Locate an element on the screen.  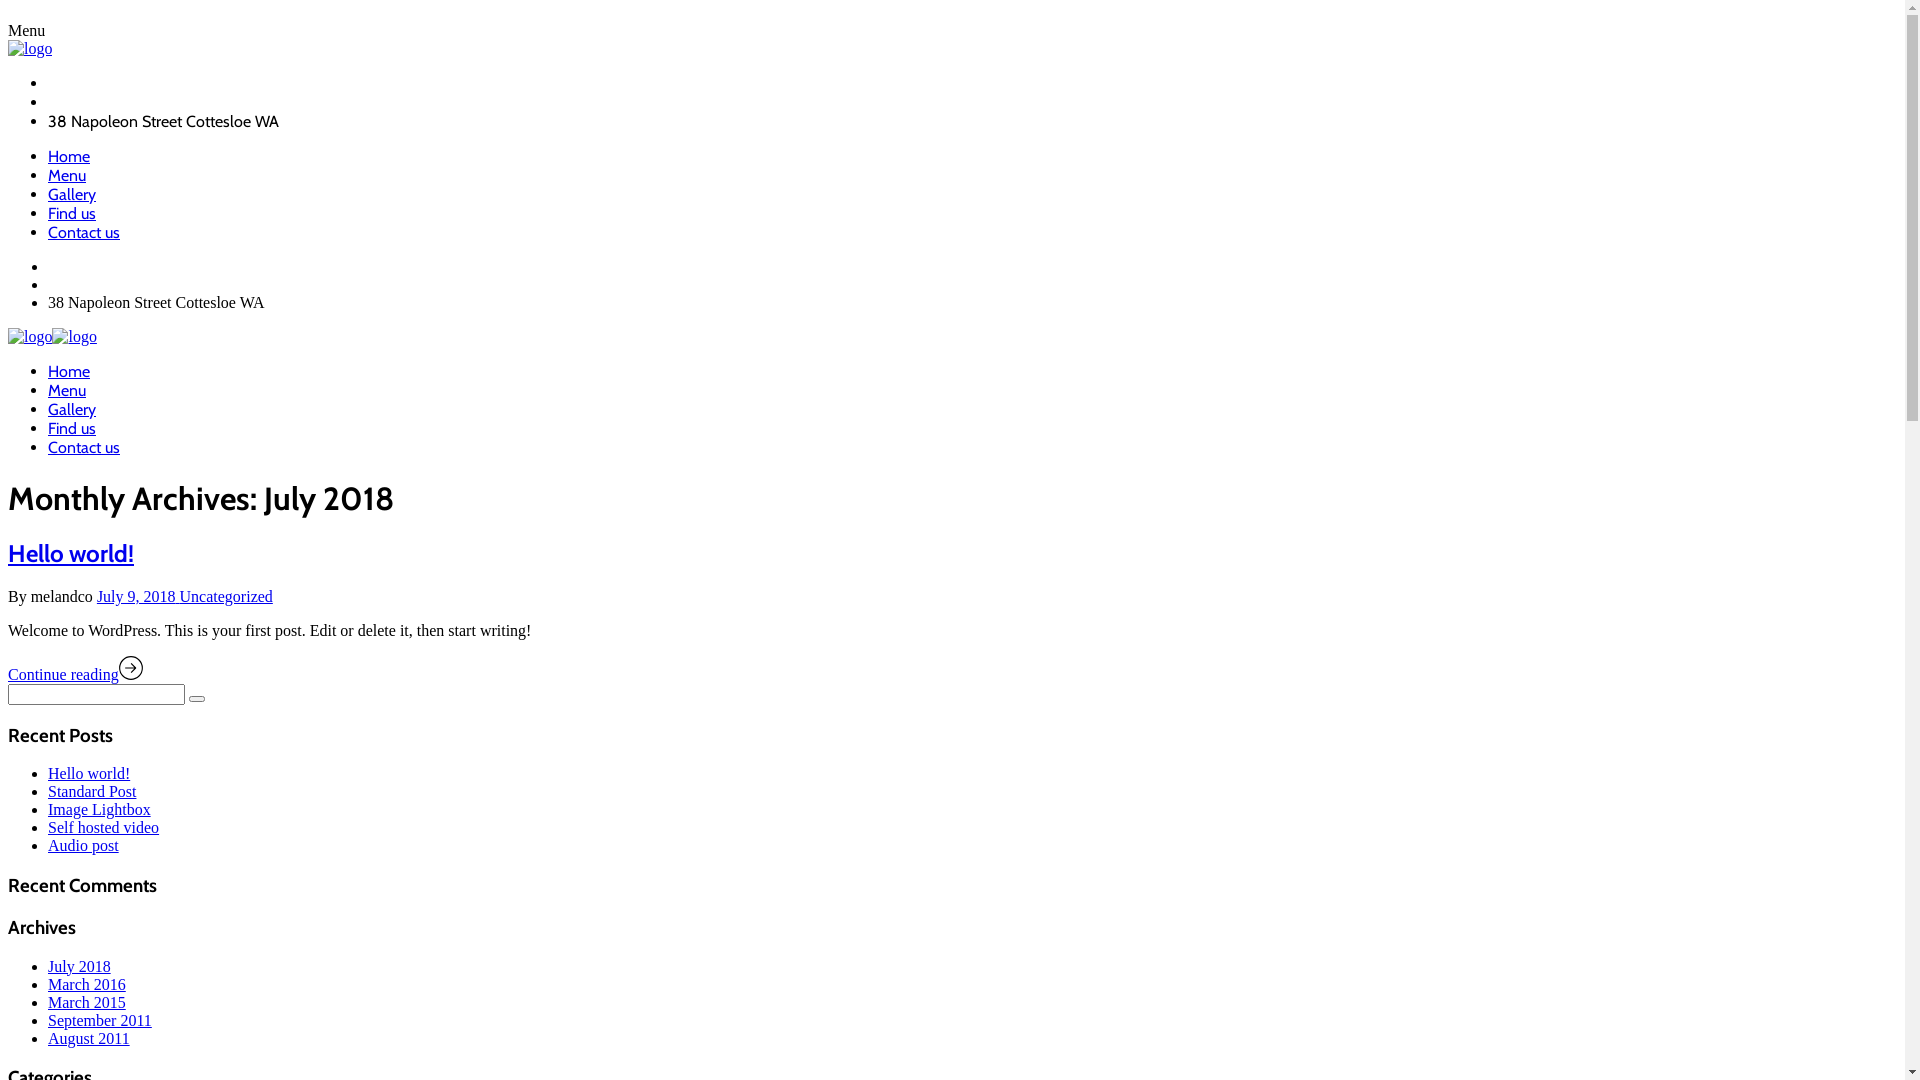
Hello world! is located at coordinates (71, 554).